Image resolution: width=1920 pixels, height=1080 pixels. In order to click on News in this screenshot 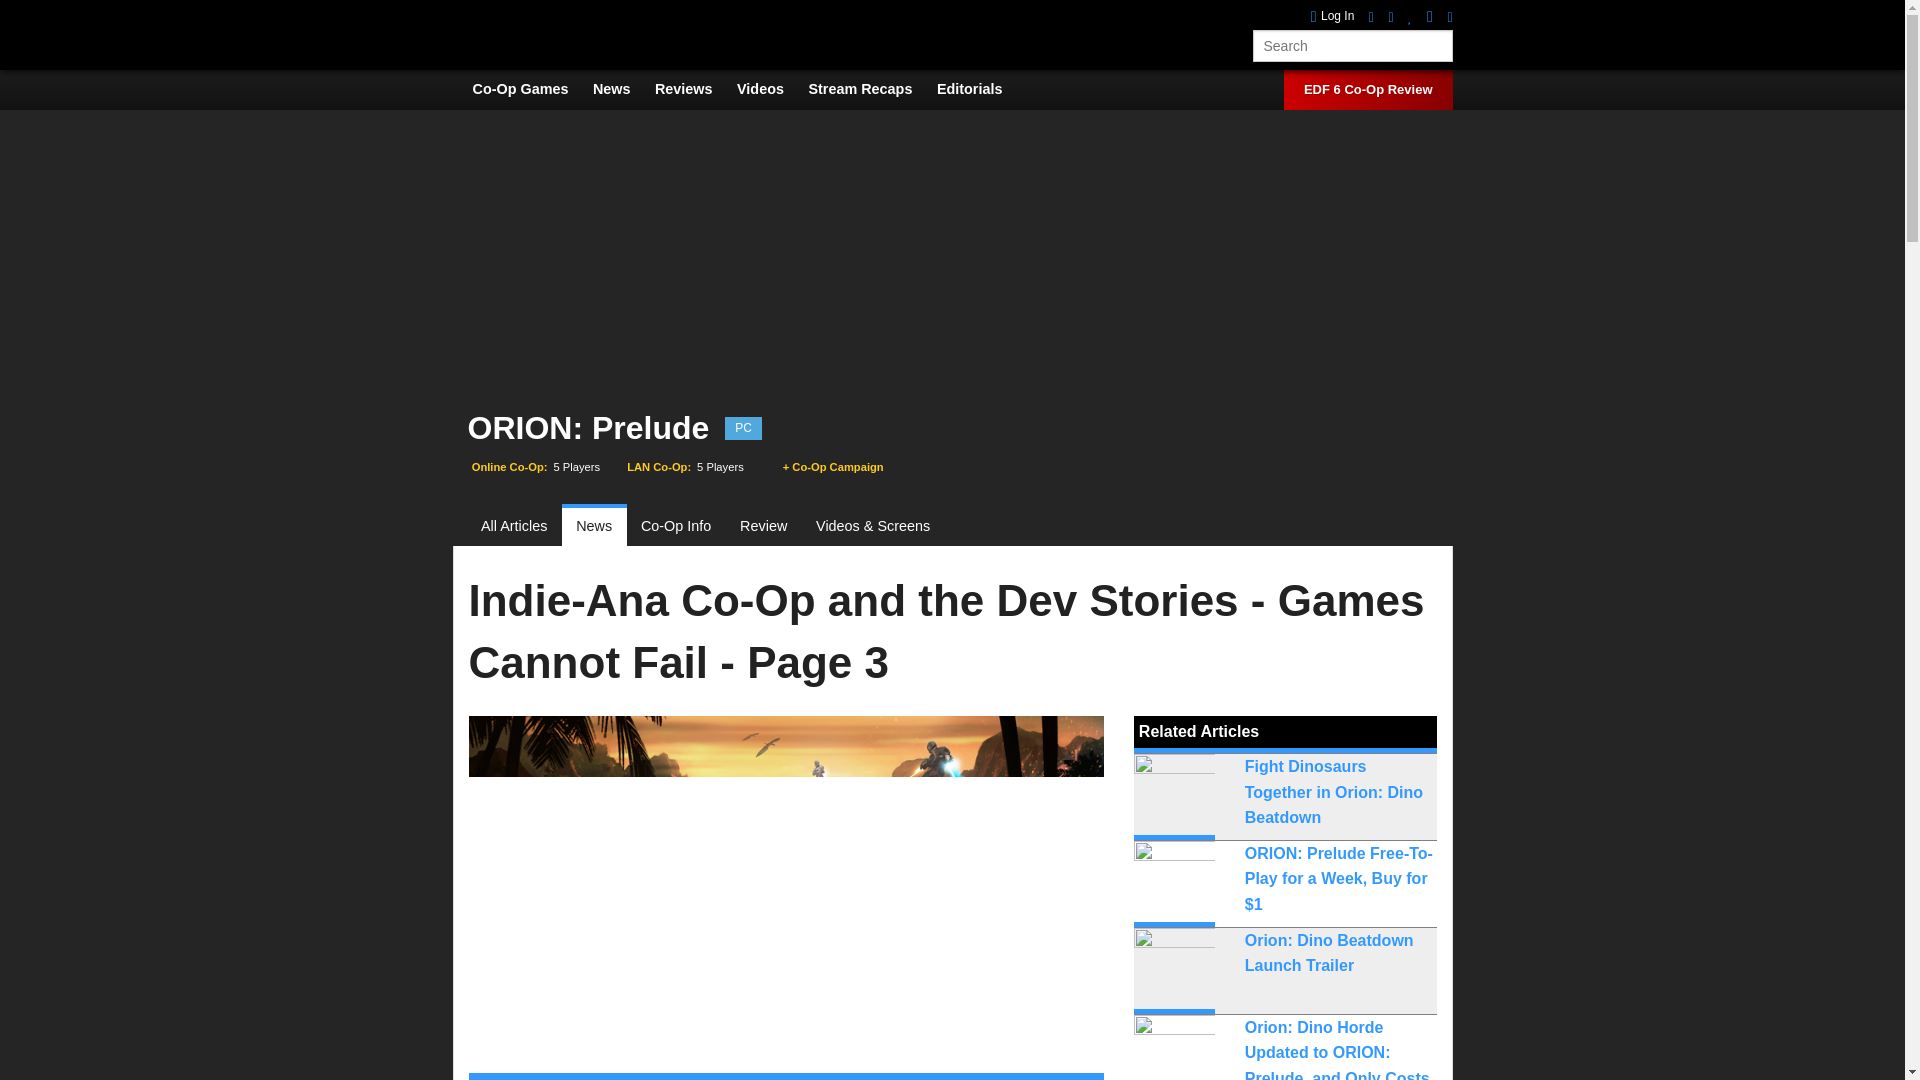, I will do `click(594, 526)`.